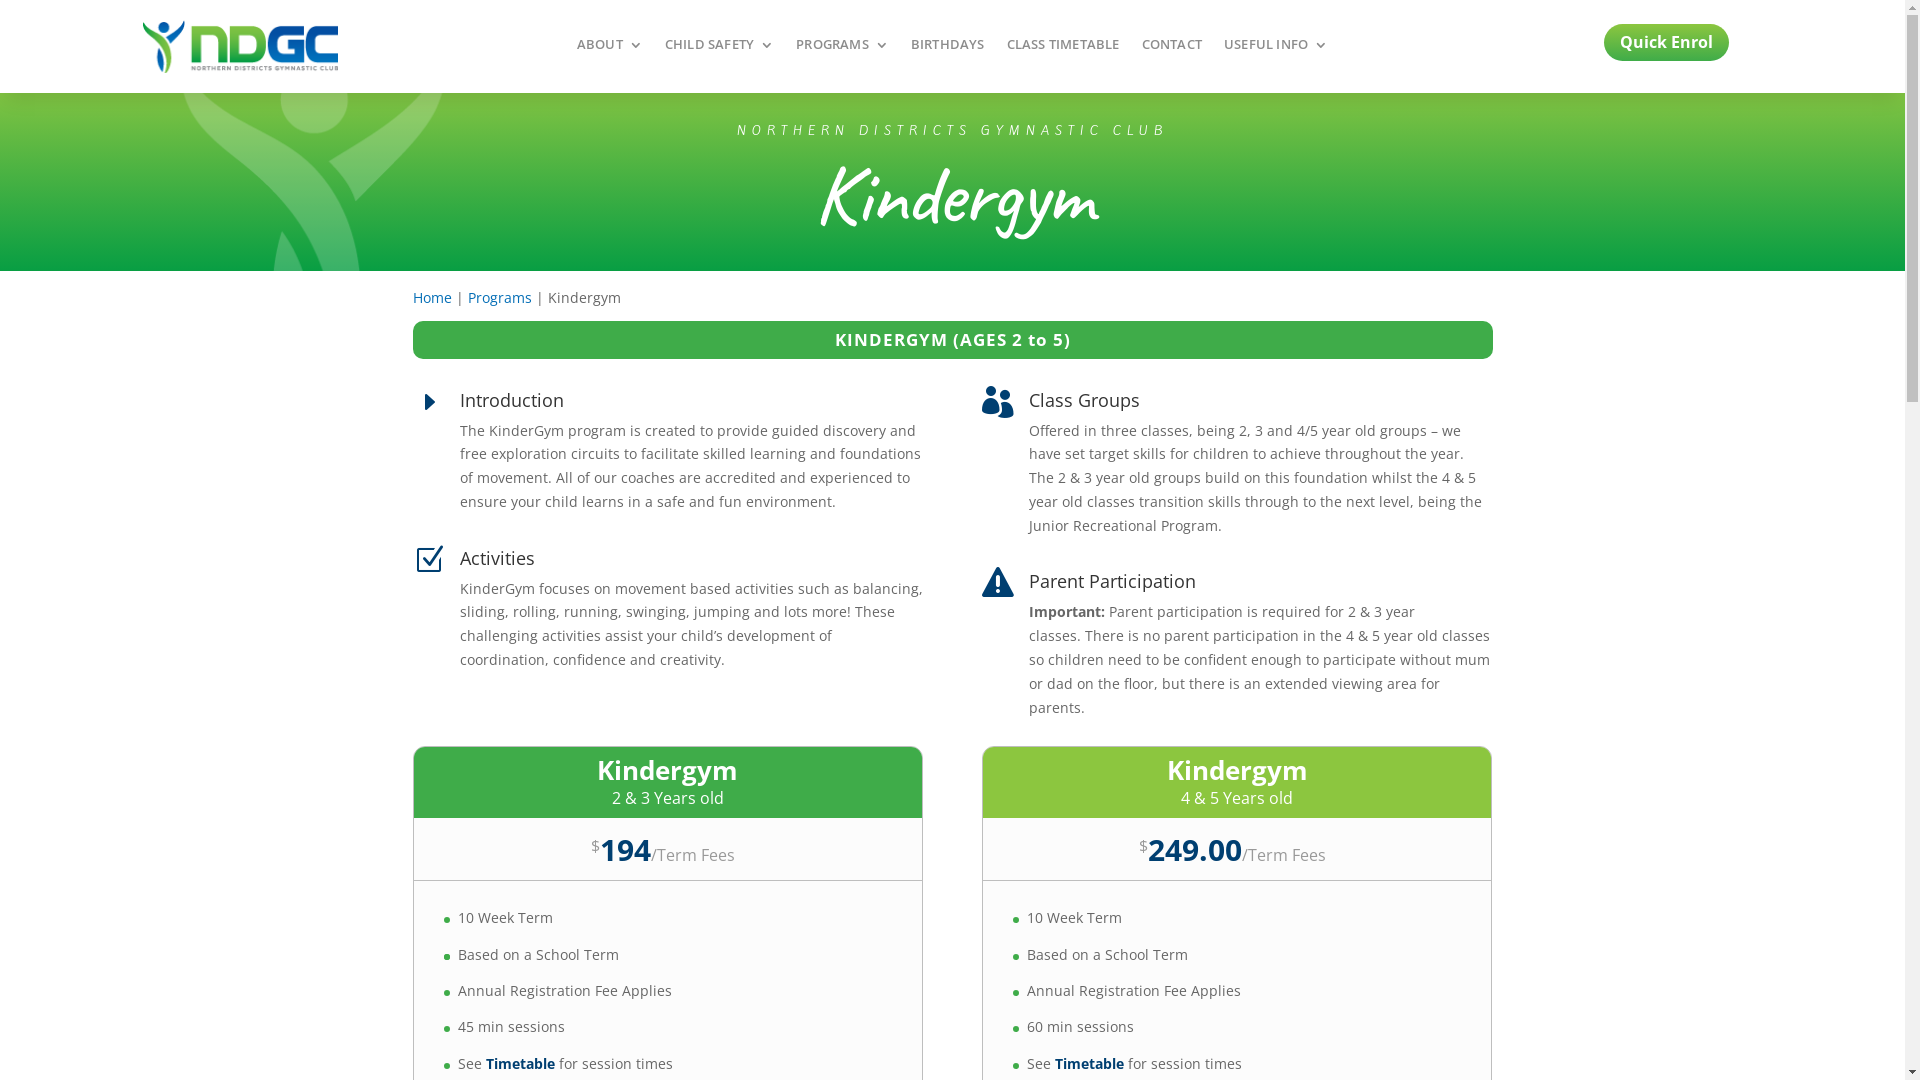  What do you see at coordinates (1064, 49) in the screenshot?
I see `CLASS TIMETABLE` at bounding box center [1064, 49].